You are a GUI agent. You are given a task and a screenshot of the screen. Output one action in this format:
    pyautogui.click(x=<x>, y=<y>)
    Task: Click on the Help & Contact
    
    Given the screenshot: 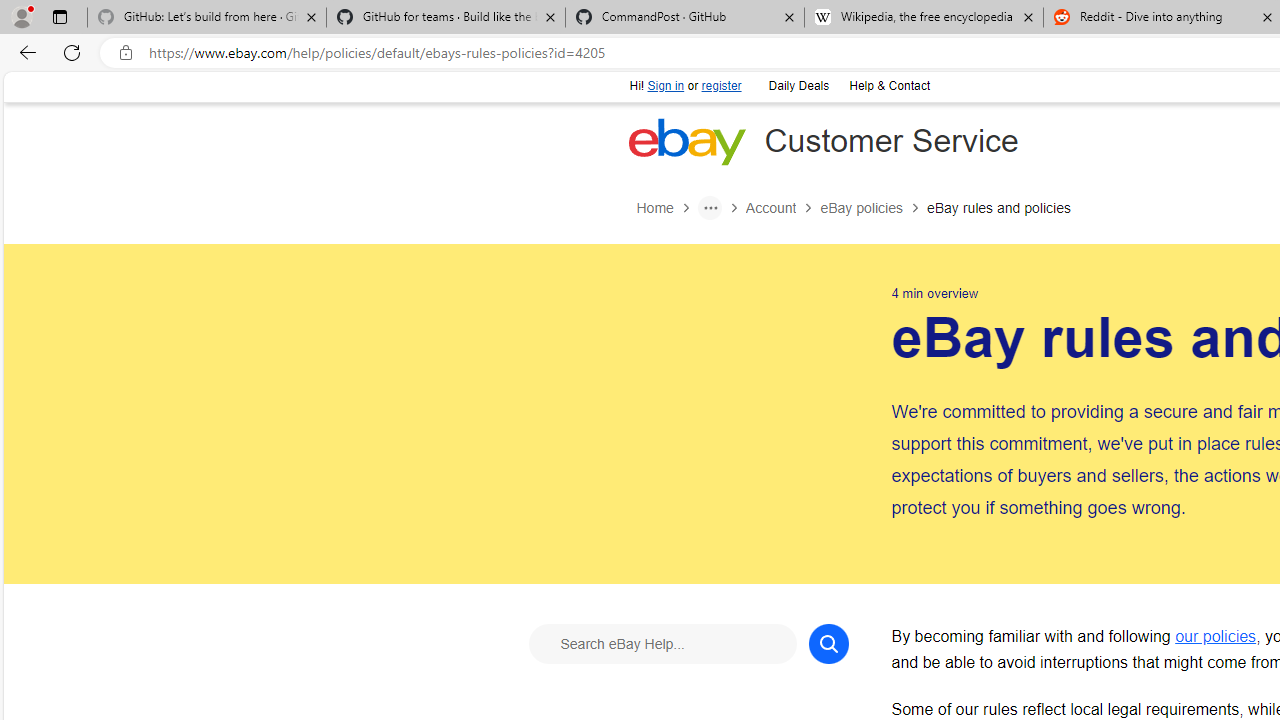 What is the action you would take?
    pyautogui.click(x=889, y=86)
    